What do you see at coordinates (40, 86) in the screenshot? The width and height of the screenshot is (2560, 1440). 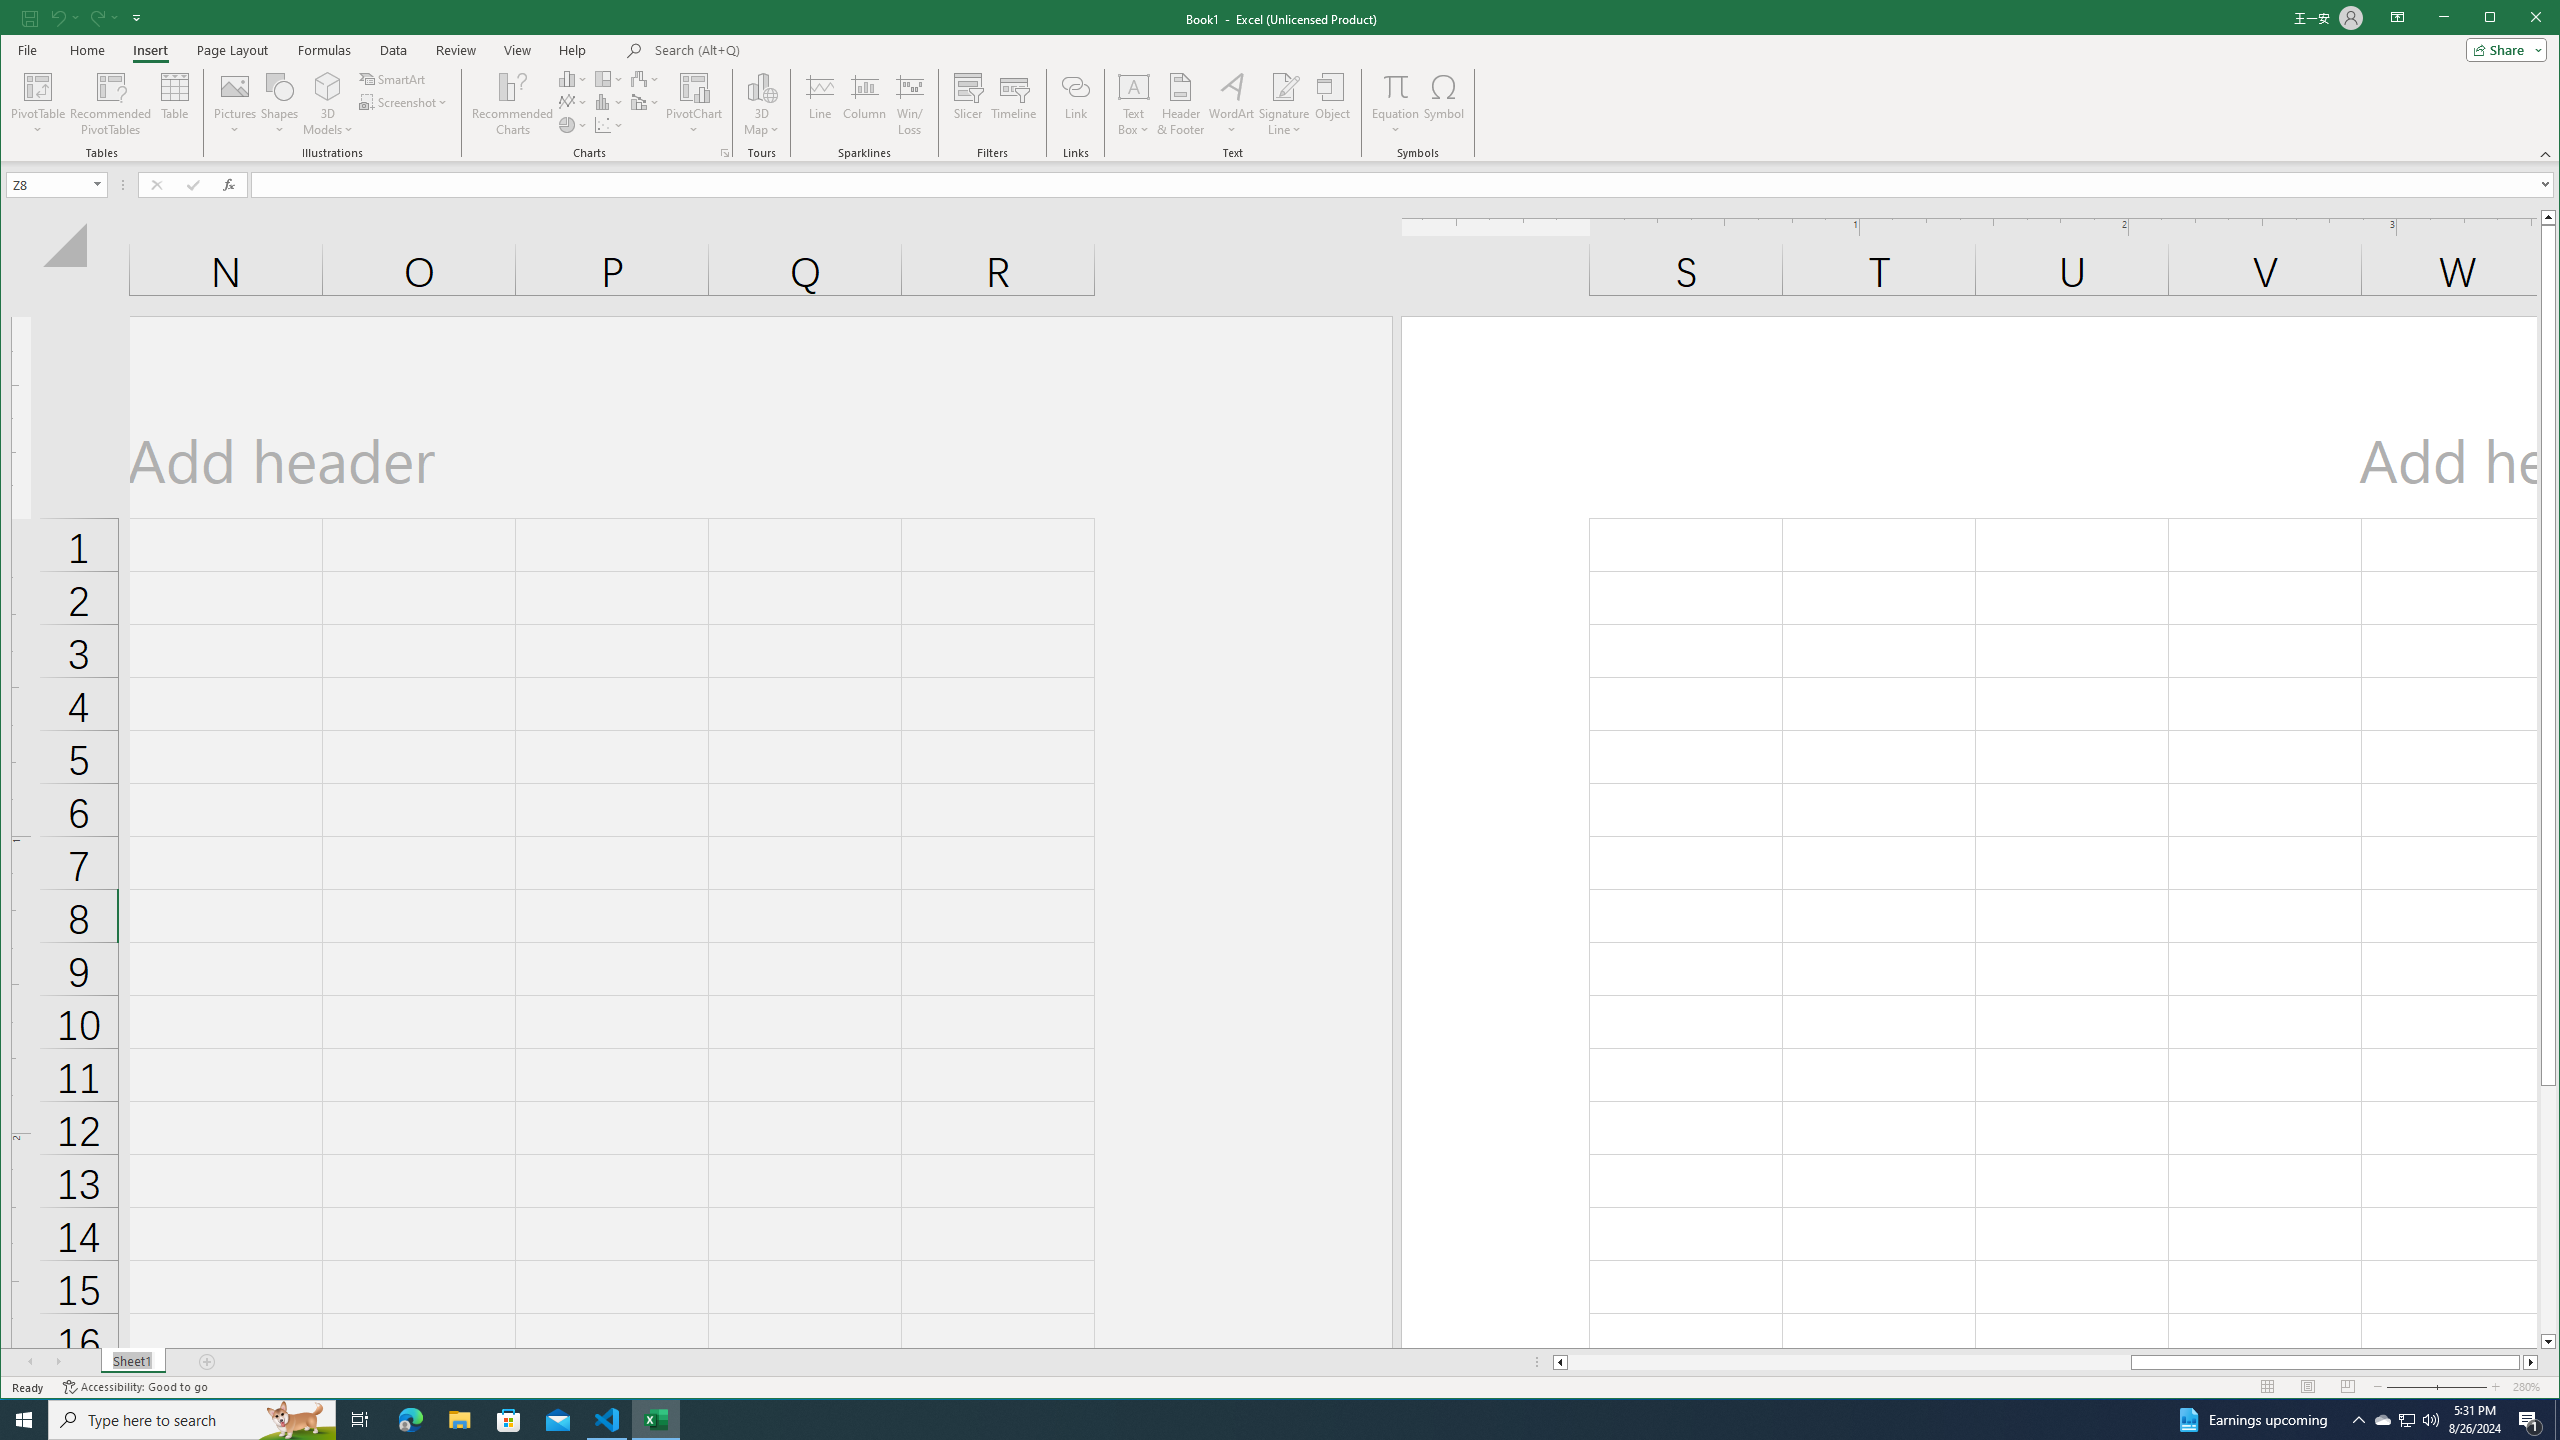 I see `PivotTable` at bounding box center [40, 86].